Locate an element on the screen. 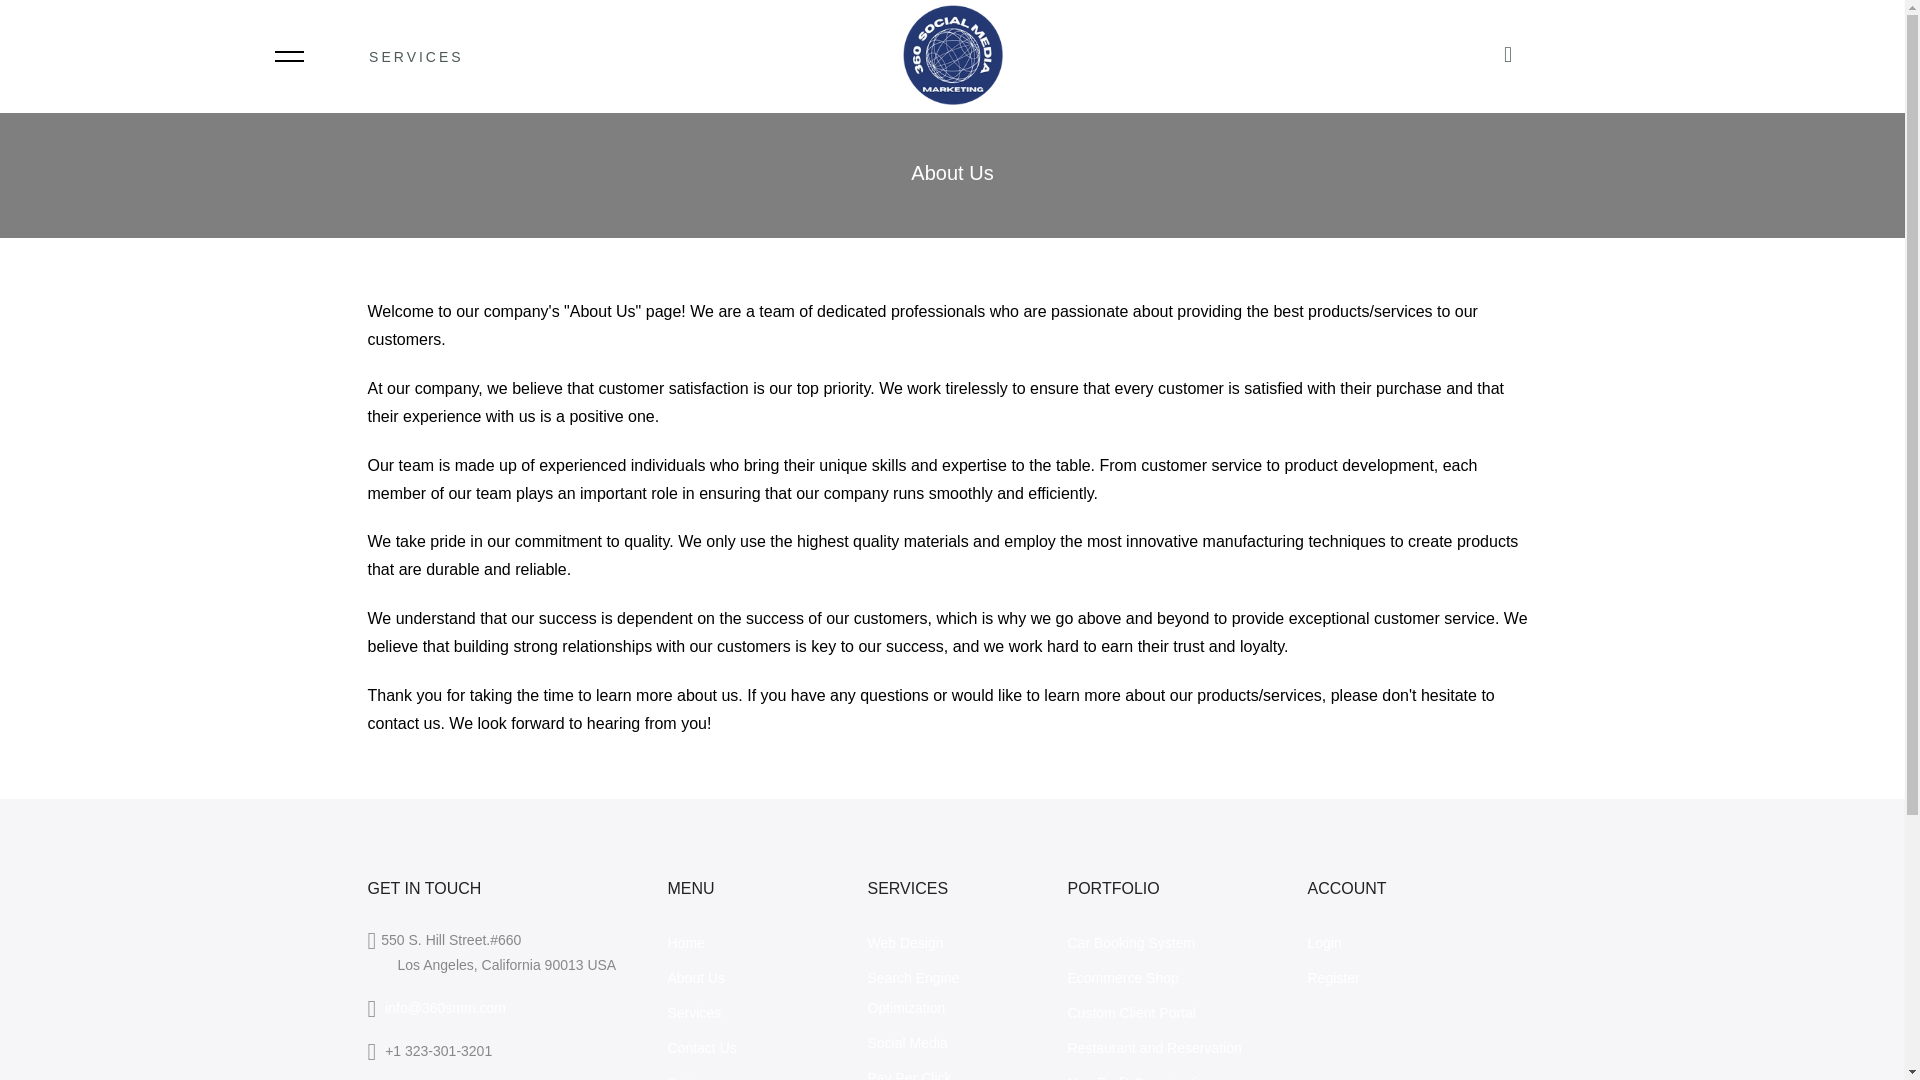  SERVICES is located at coordinates (444, 56).